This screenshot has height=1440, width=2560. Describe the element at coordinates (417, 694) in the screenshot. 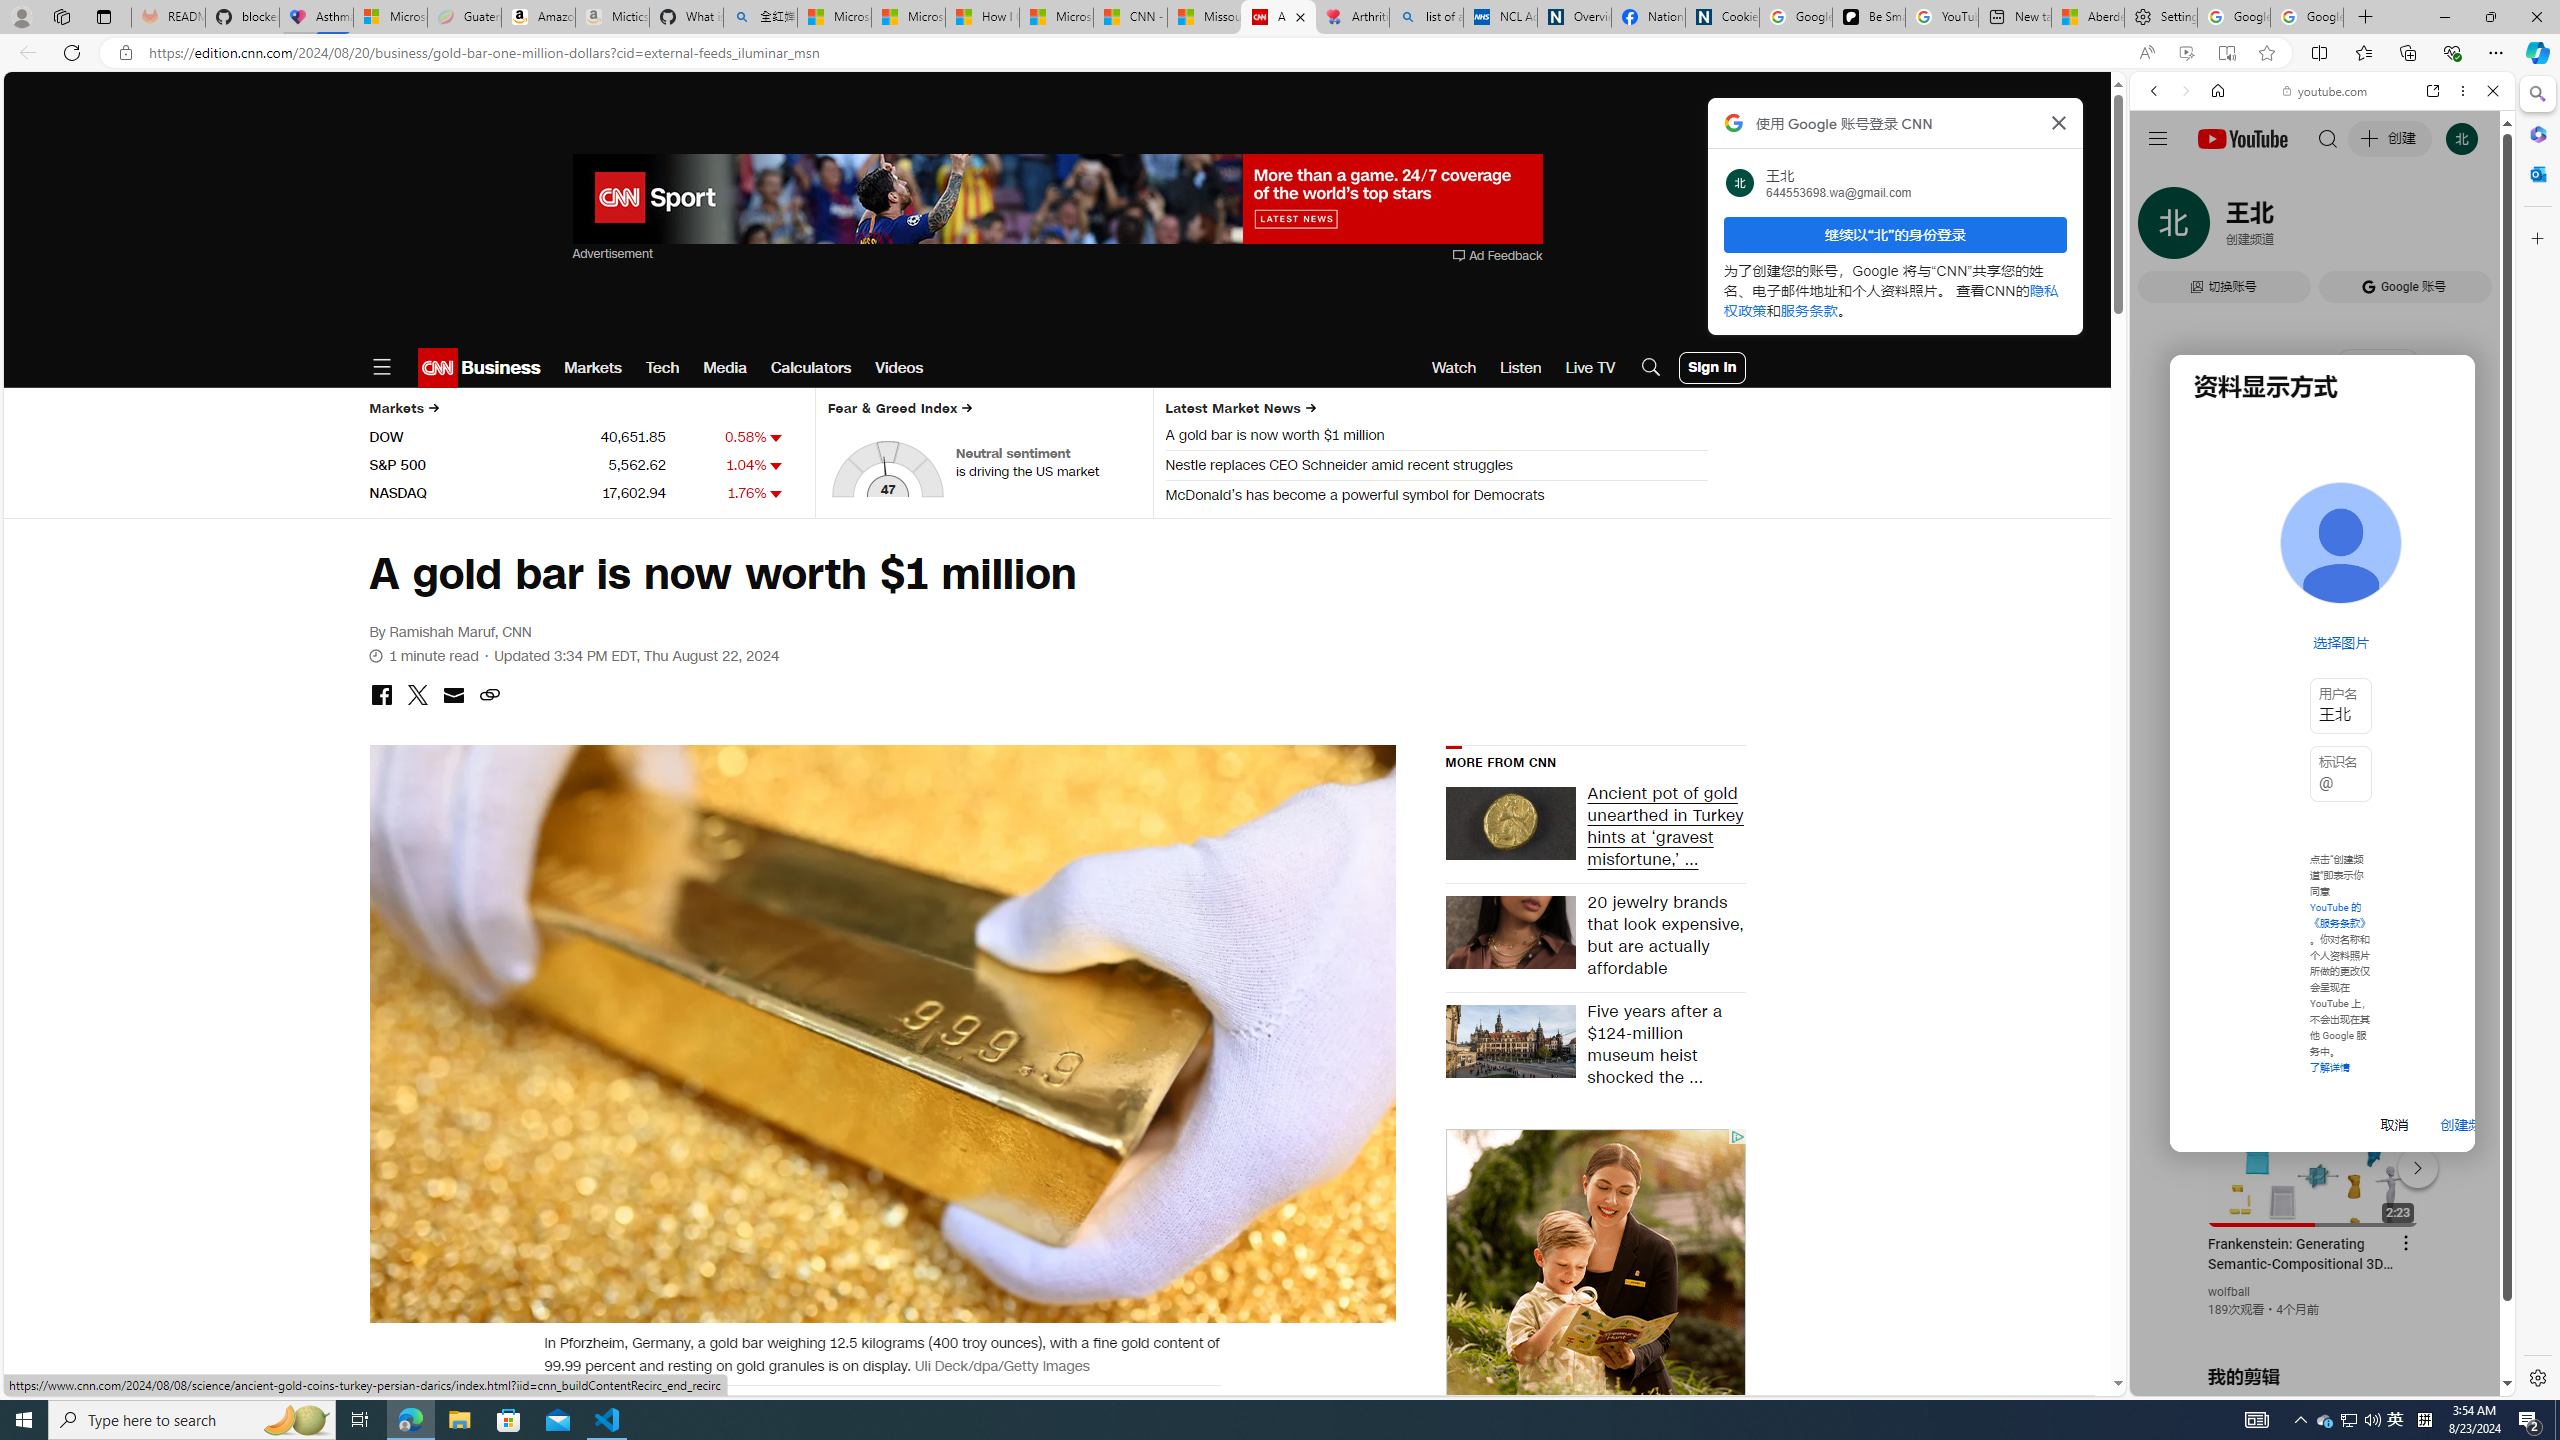

I see `Class: icon-social-twitter` at that location.